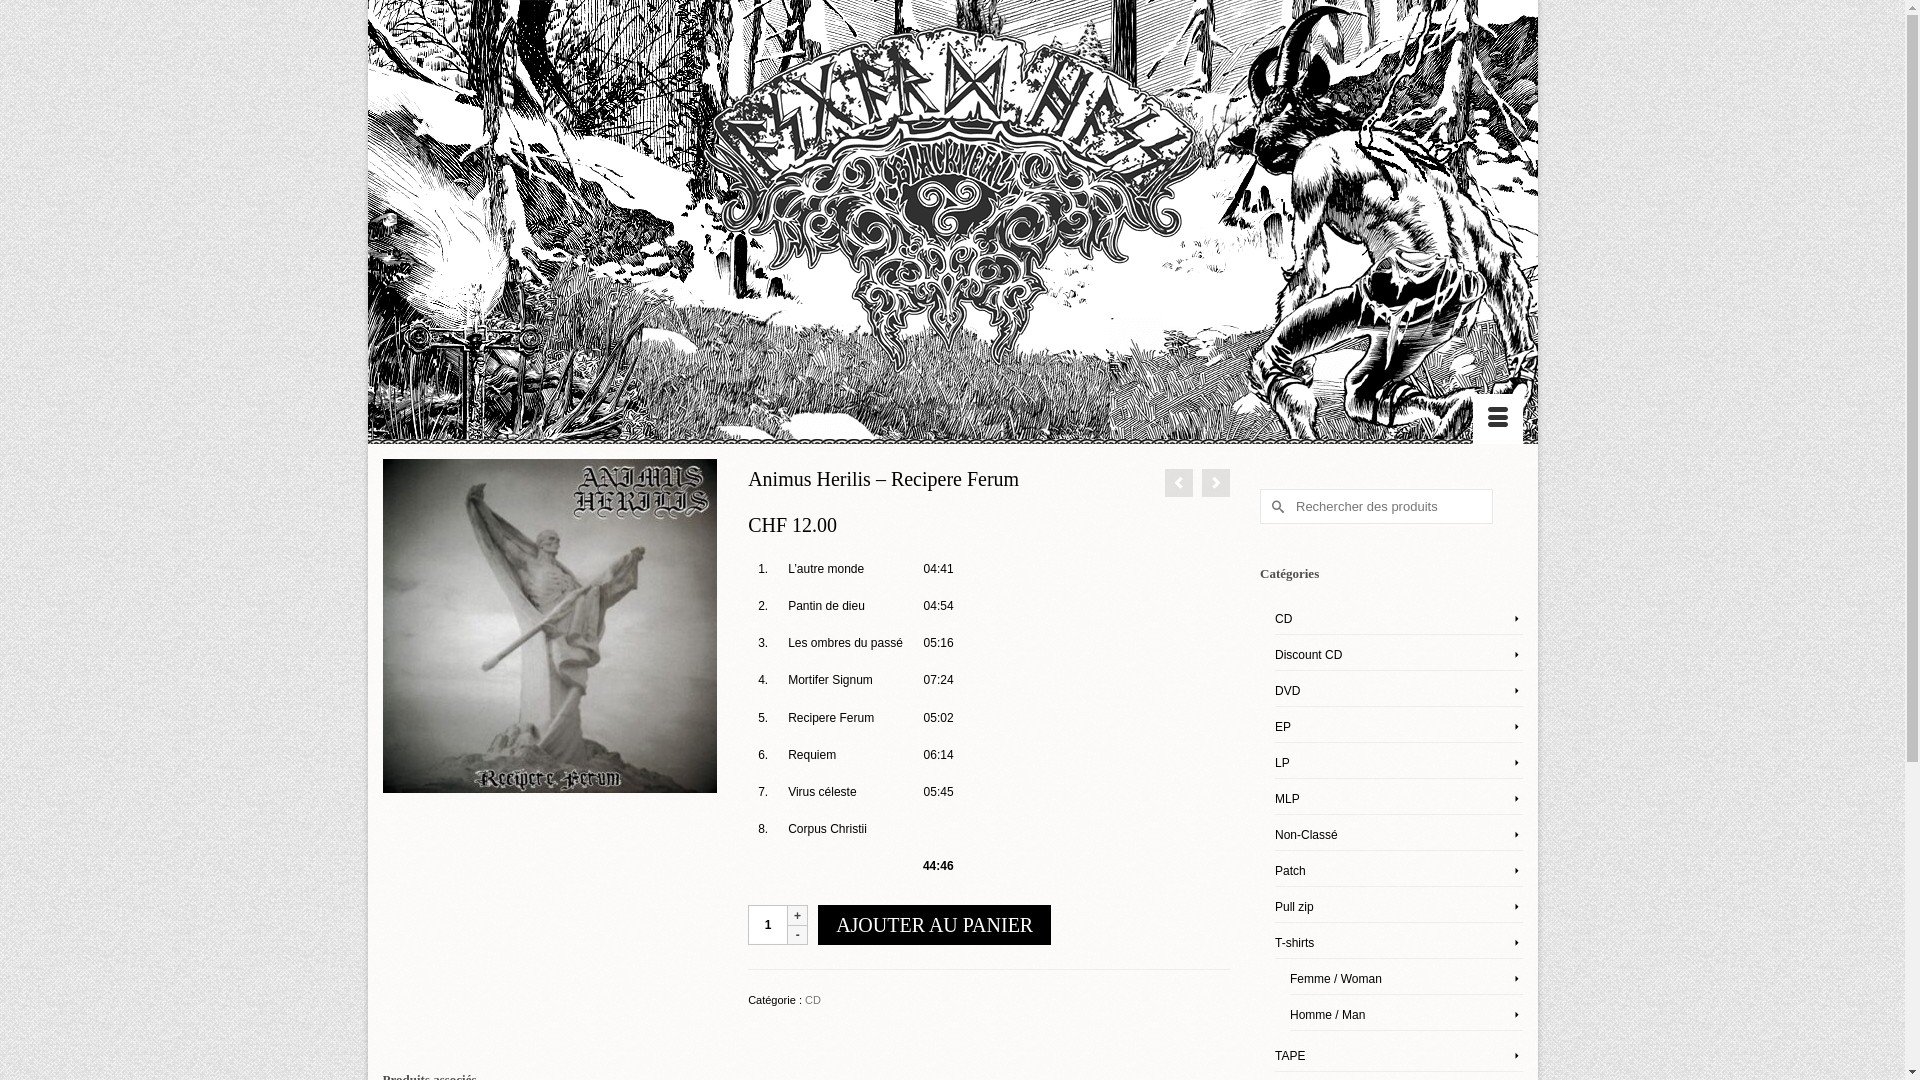 This screenshot has width=1920, height=1080. What do you see at coordinates (1399, 800) in the screenshot?
I see `MLP` at bounding box center [1399, 800].